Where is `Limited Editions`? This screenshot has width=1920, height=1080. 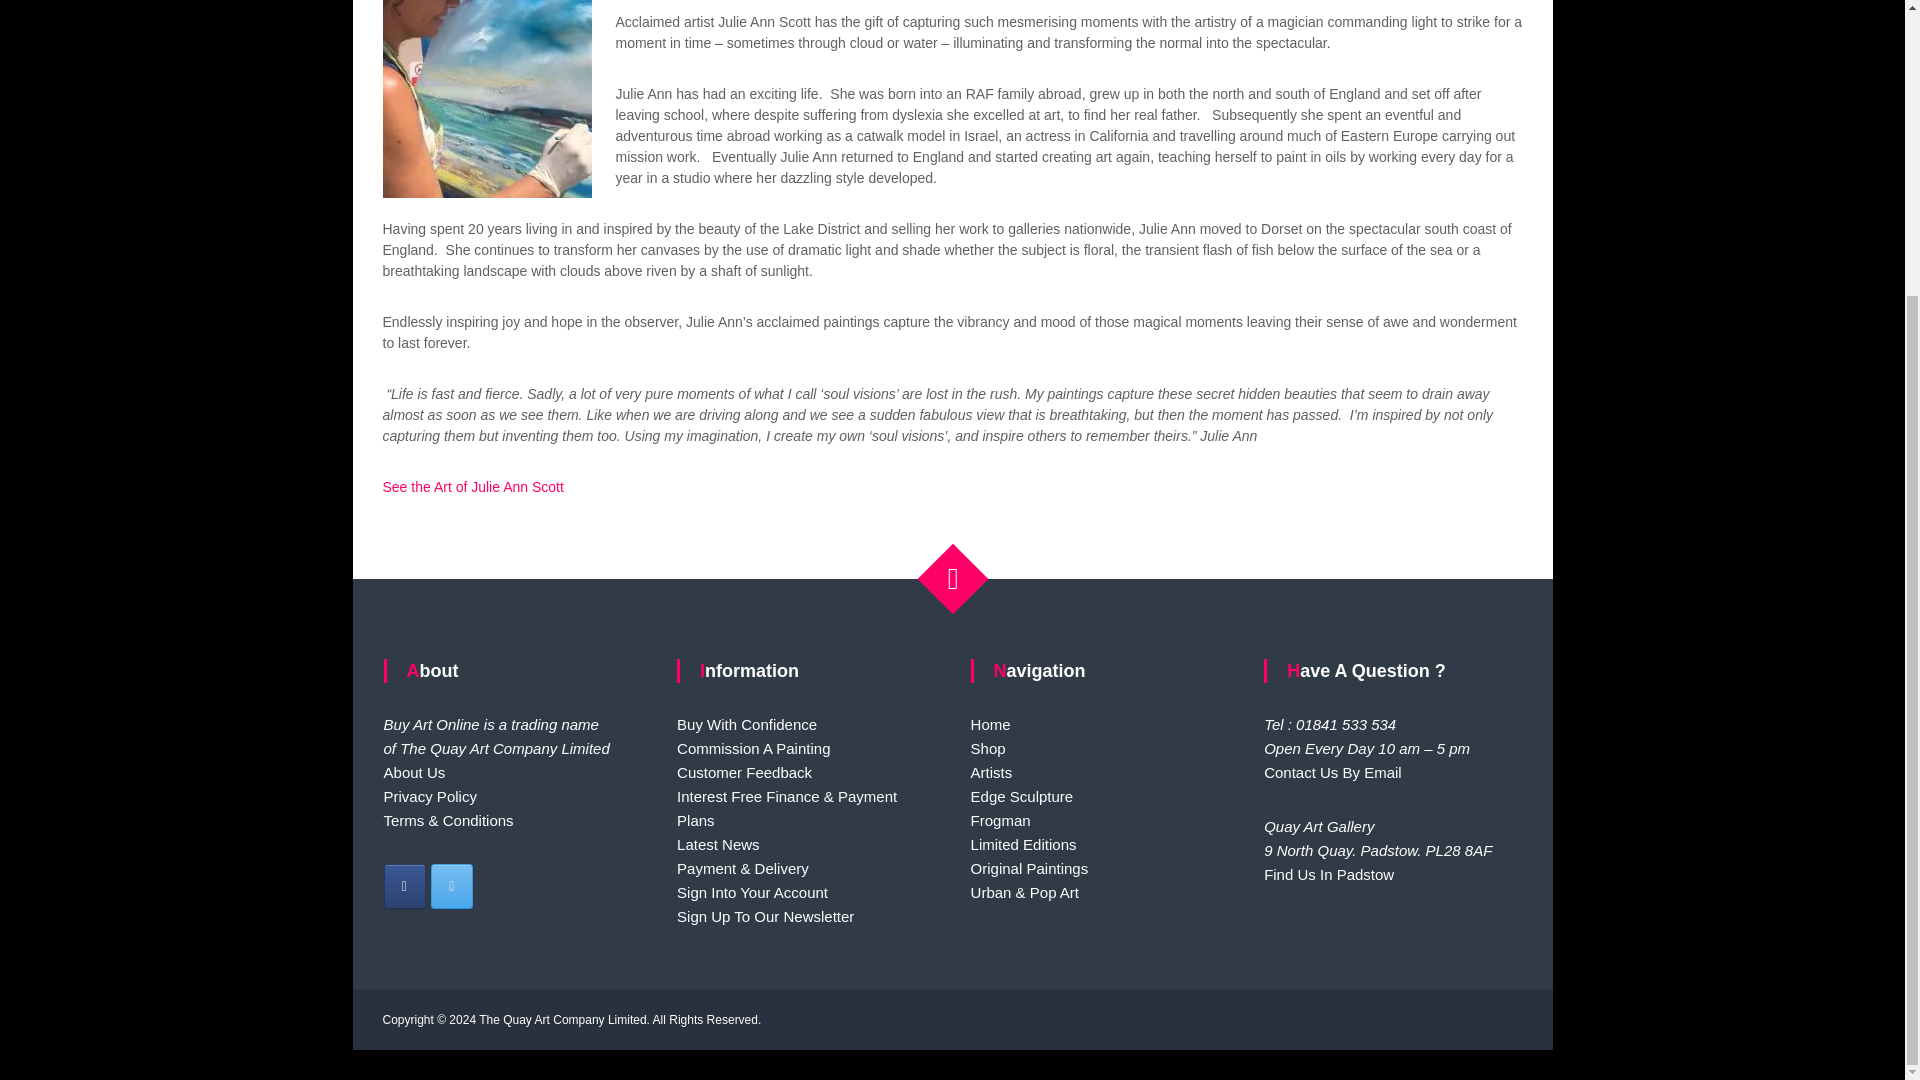
Limited Editions is located at coordinates (1024, 844).